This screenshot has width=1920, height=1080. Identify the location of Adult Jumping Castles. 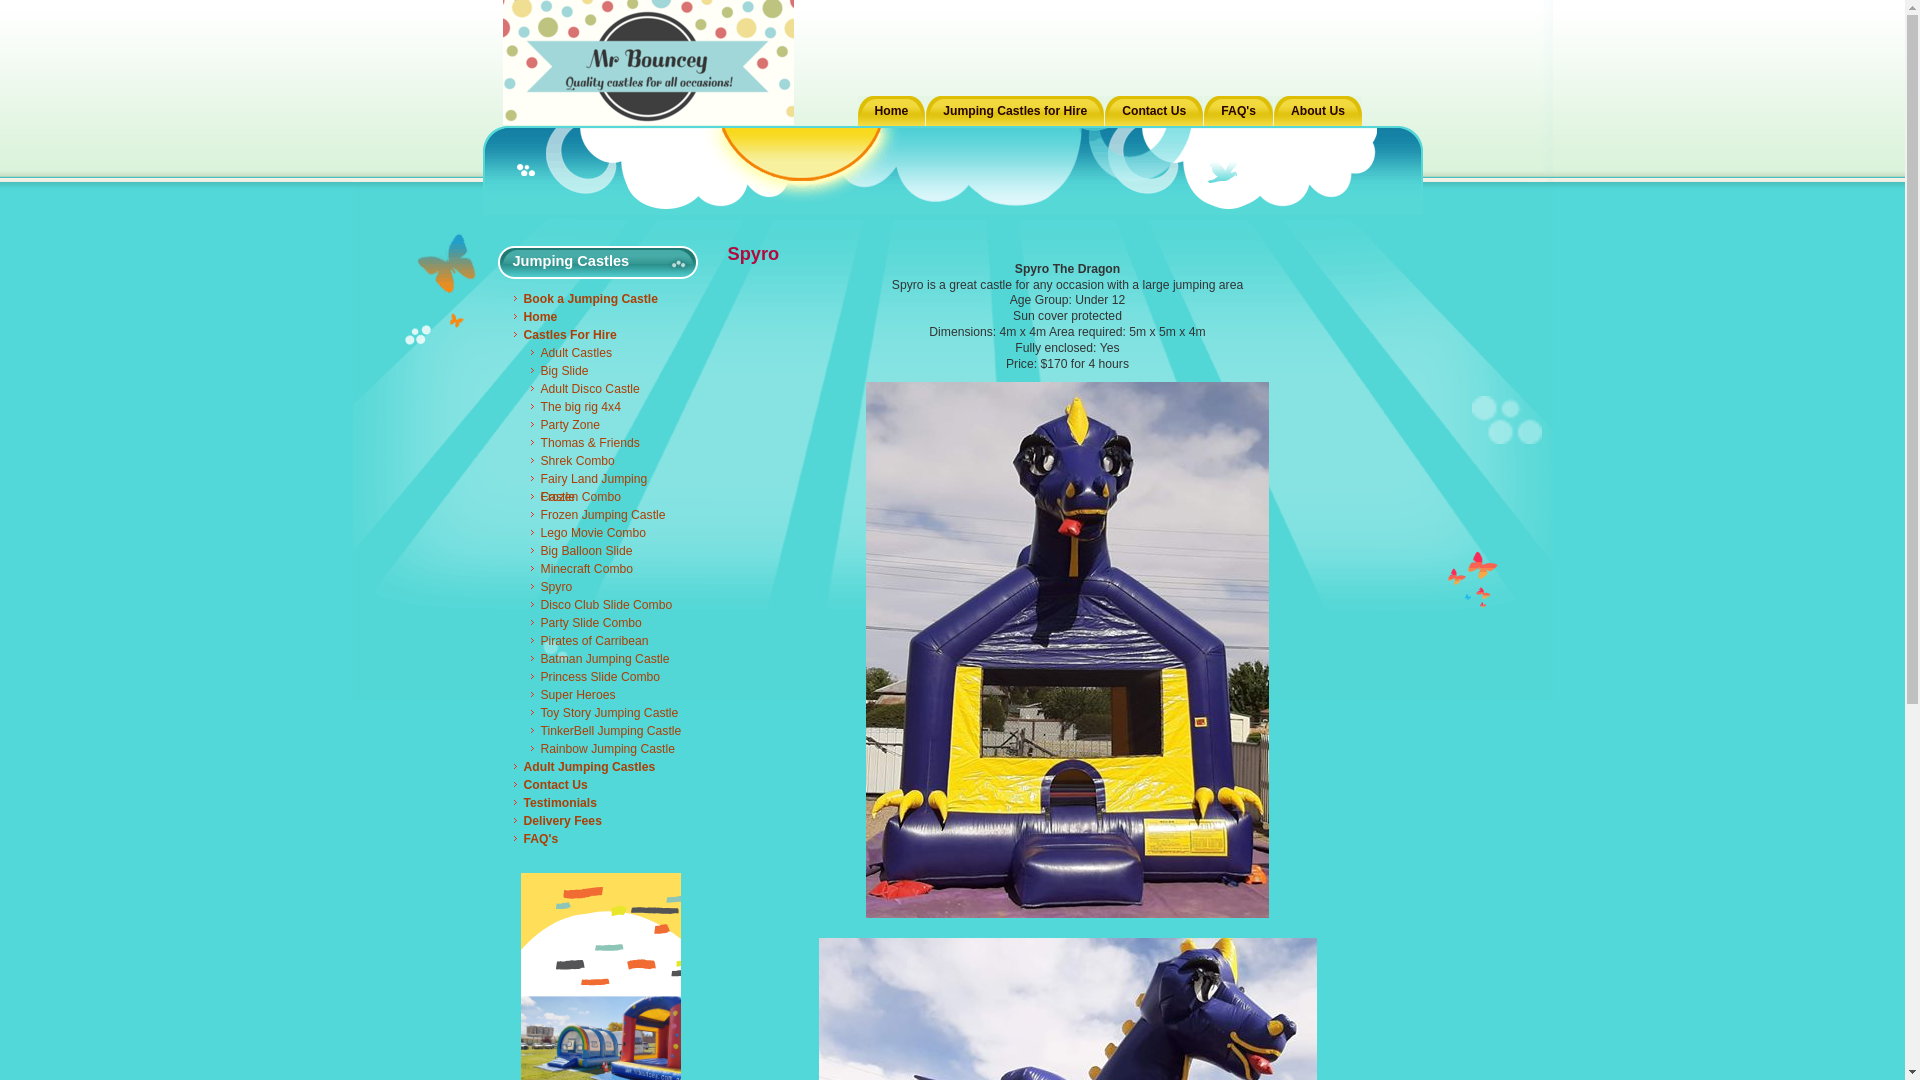
(600, 767).